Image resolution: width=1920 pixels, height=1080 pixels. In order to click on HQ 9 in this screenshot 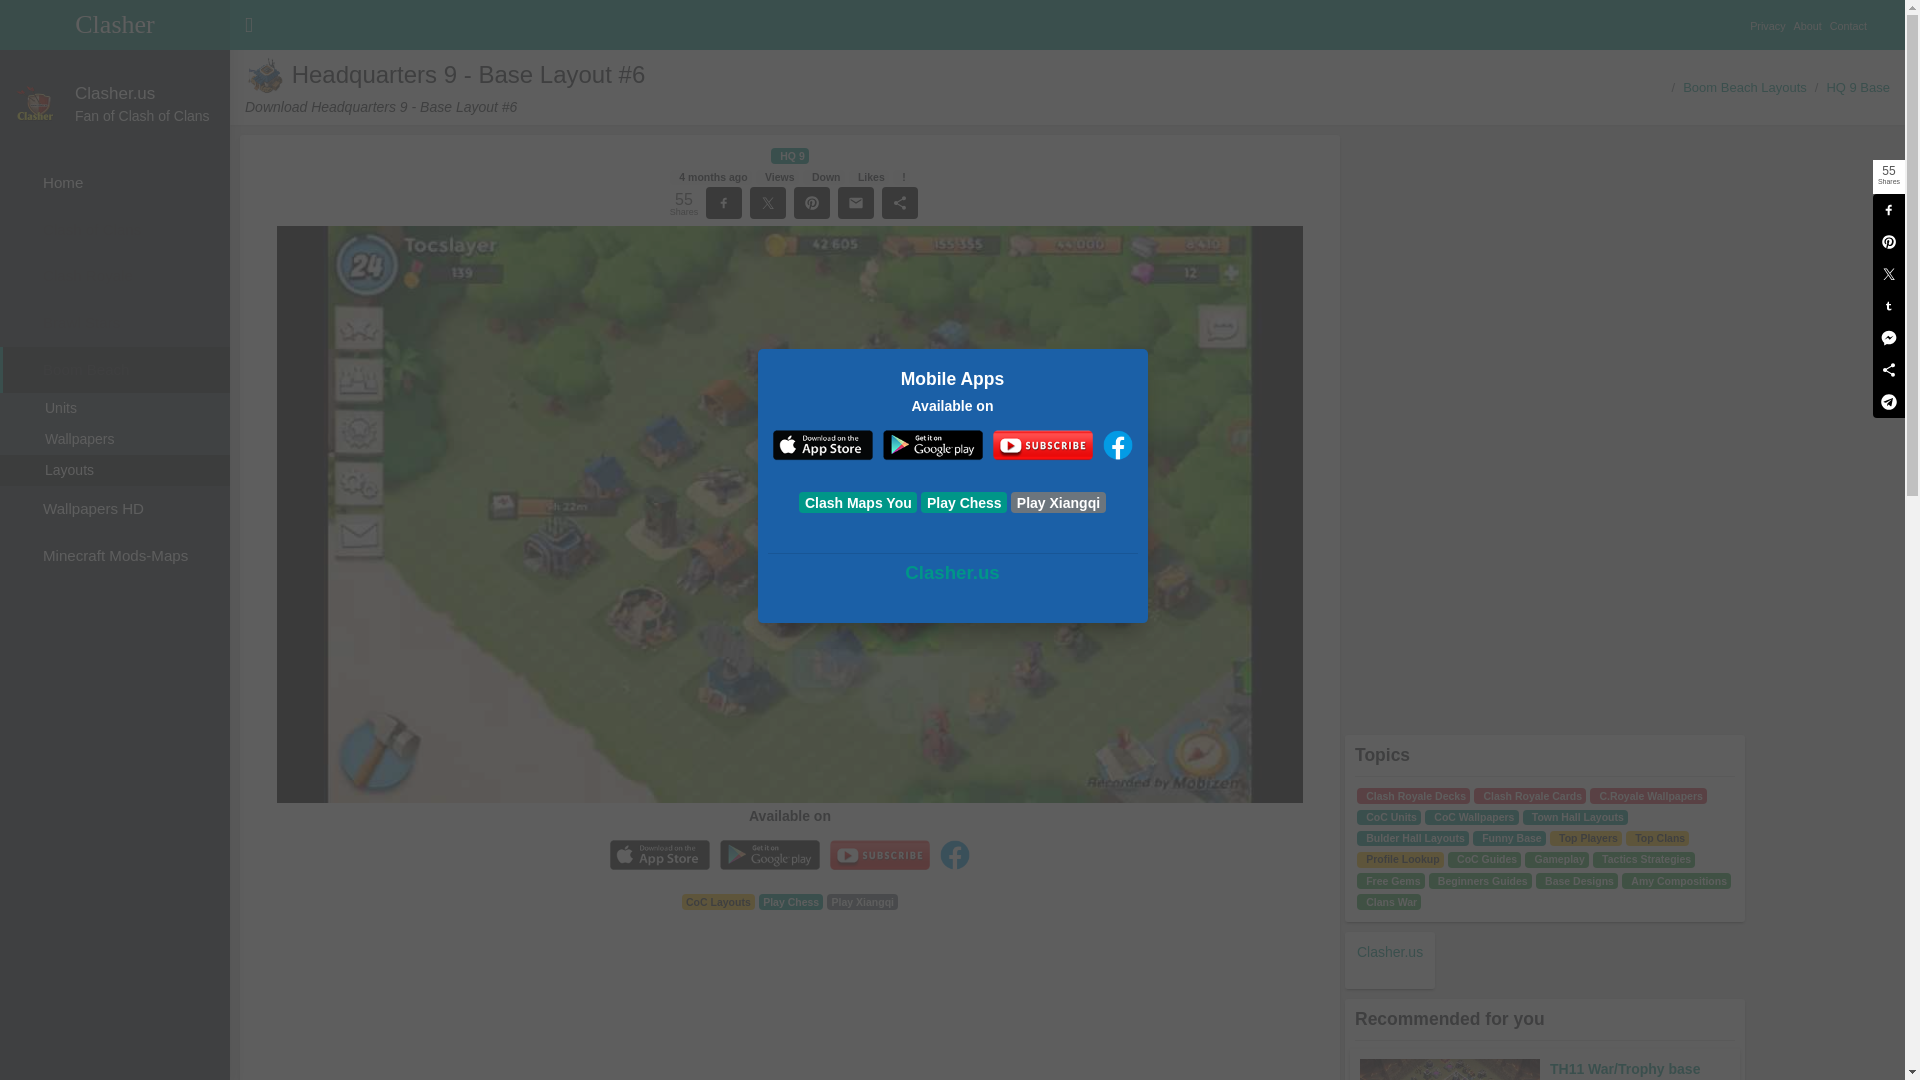, I will do `click(790, 156)`.